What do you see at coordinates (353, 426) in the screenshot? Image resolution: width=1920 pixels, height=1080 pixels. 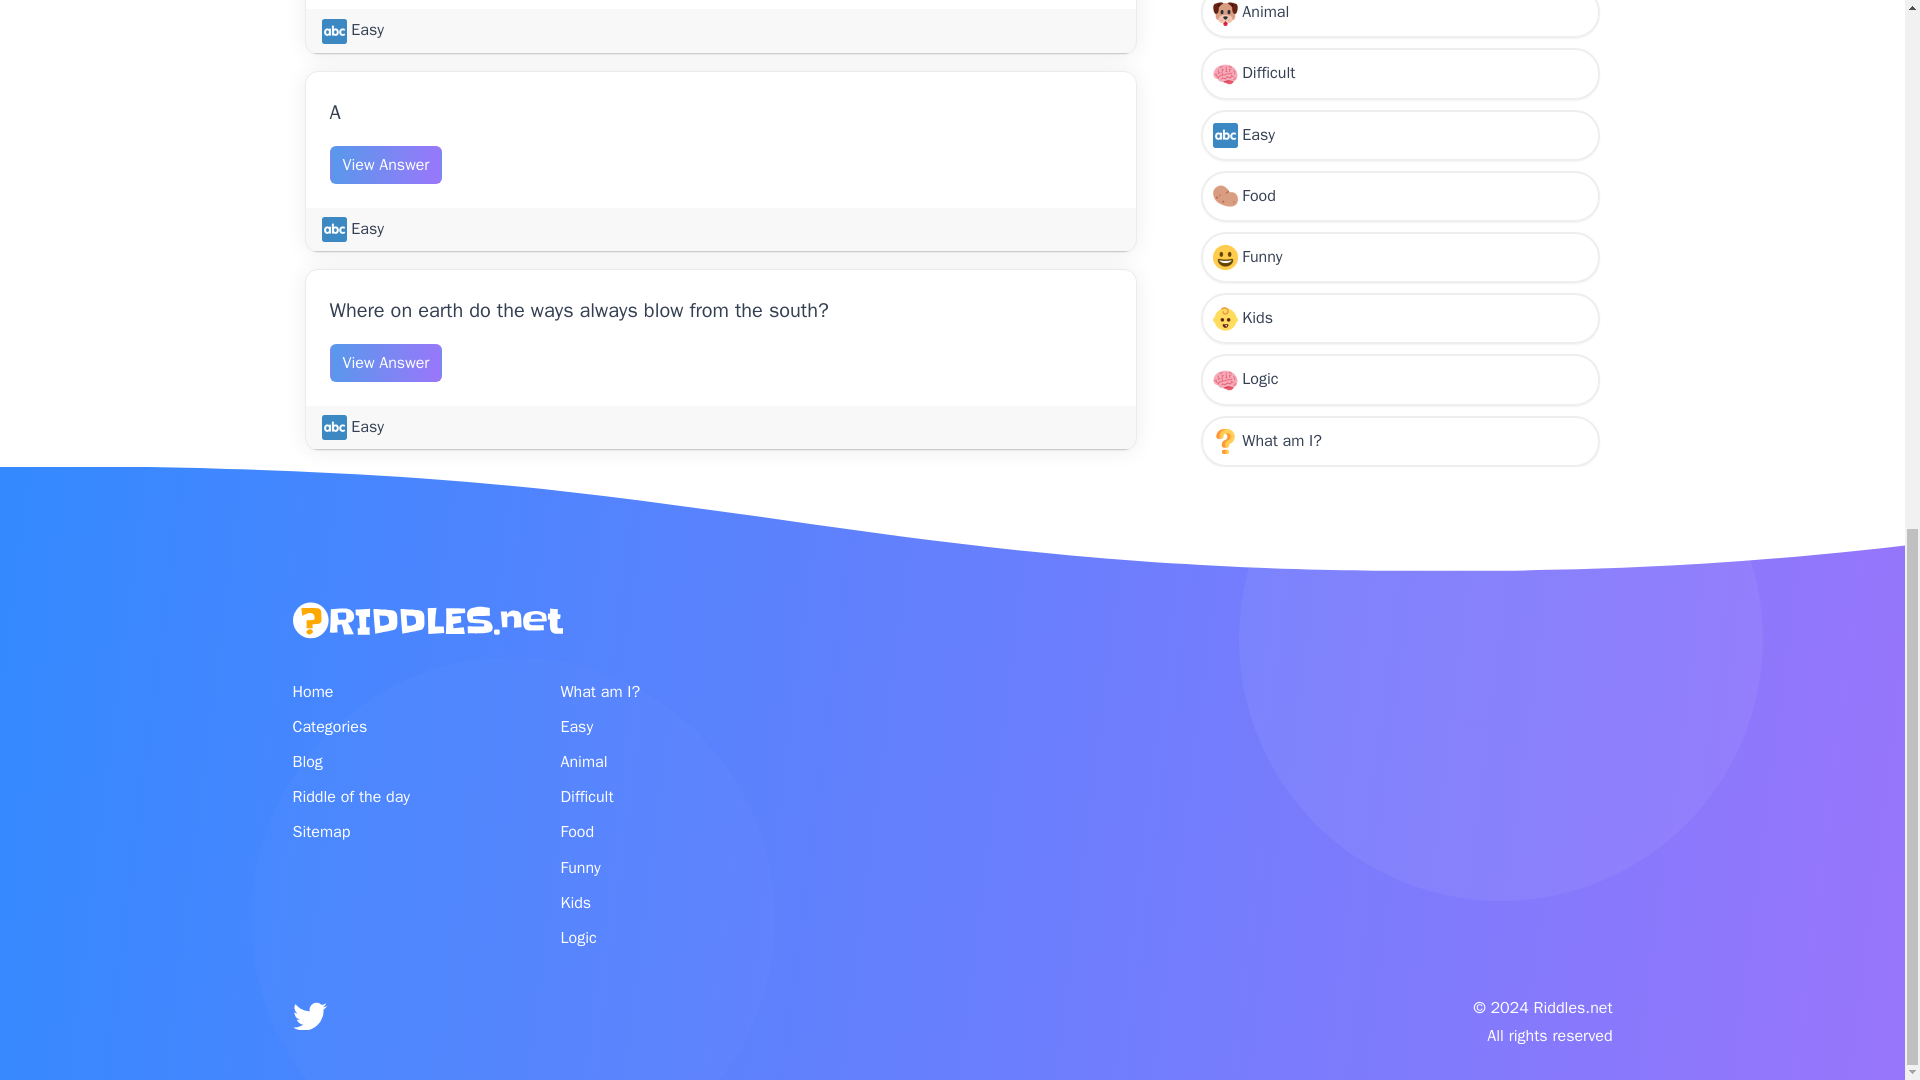 I see `Easy` at bounding box center [353, 426].